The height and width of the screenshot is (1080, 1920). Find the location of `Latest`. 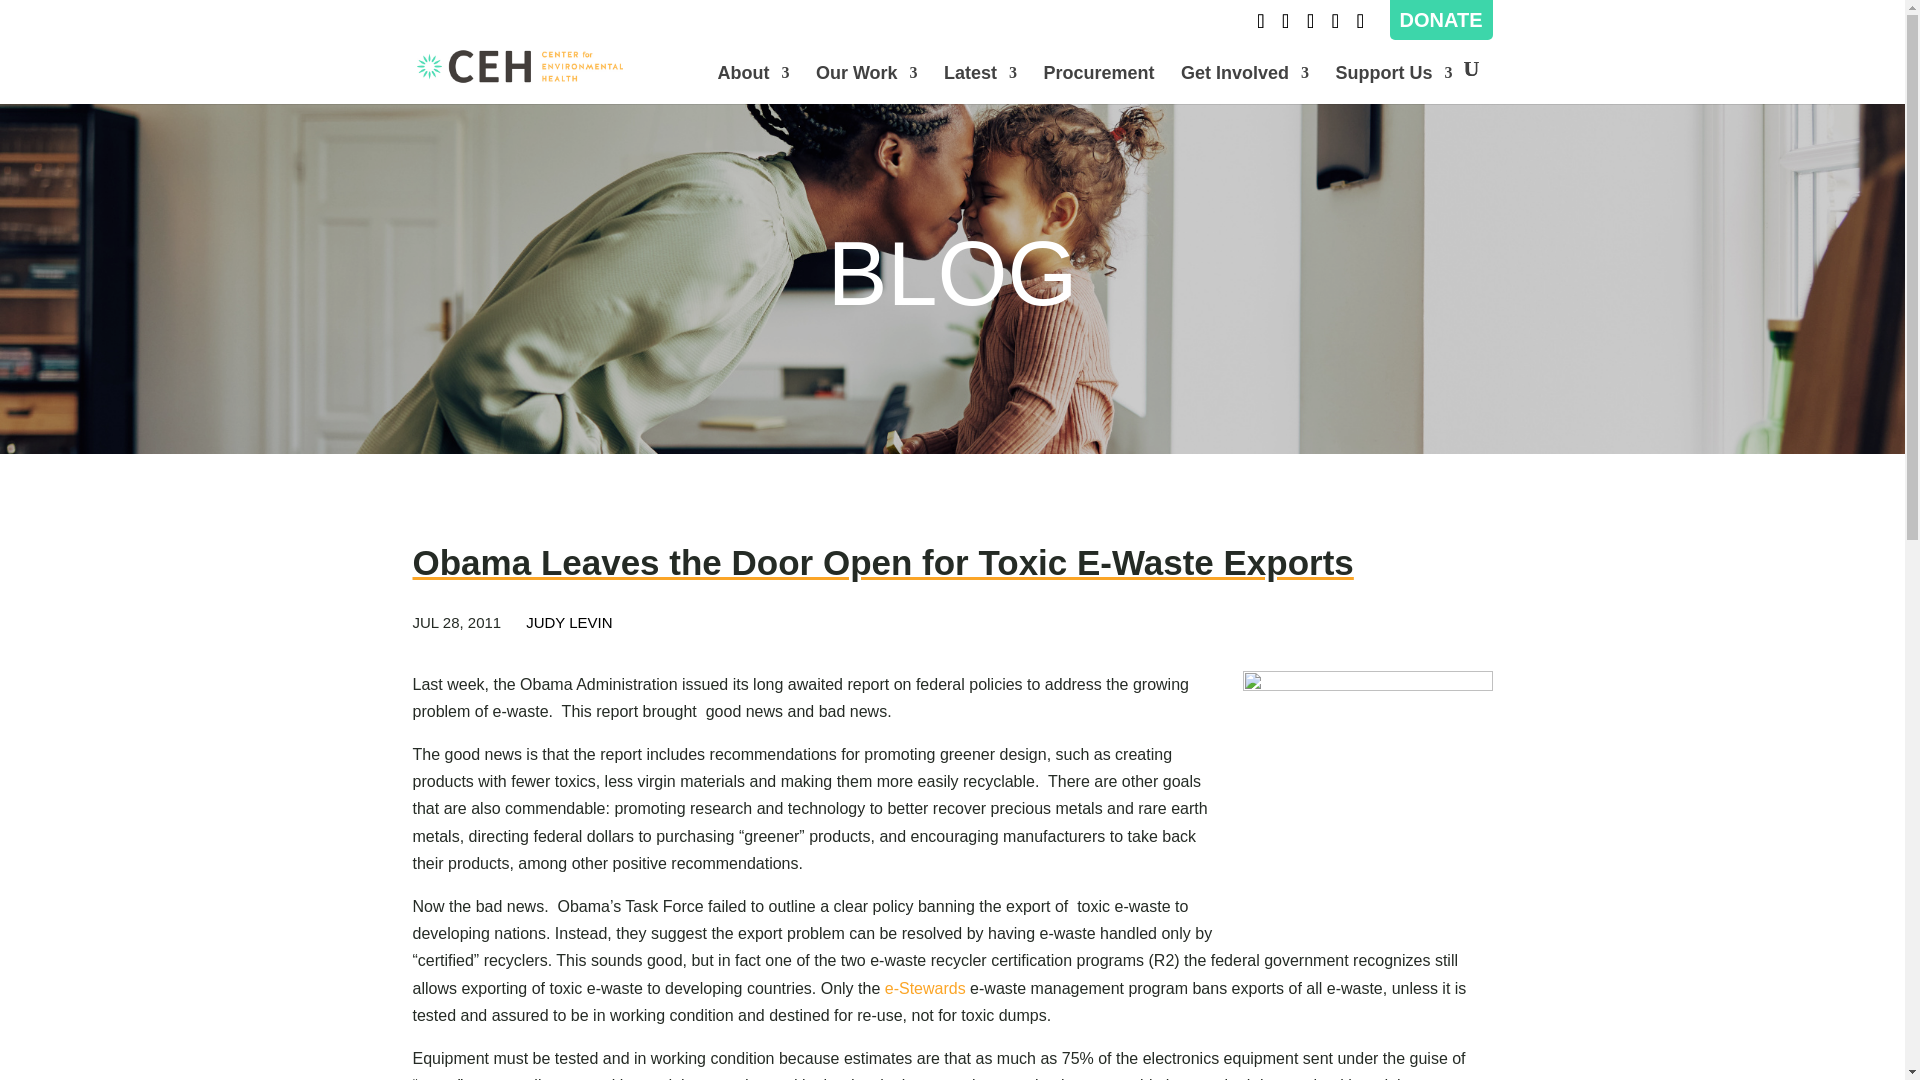

Latest is located at coordinates (980, 84).